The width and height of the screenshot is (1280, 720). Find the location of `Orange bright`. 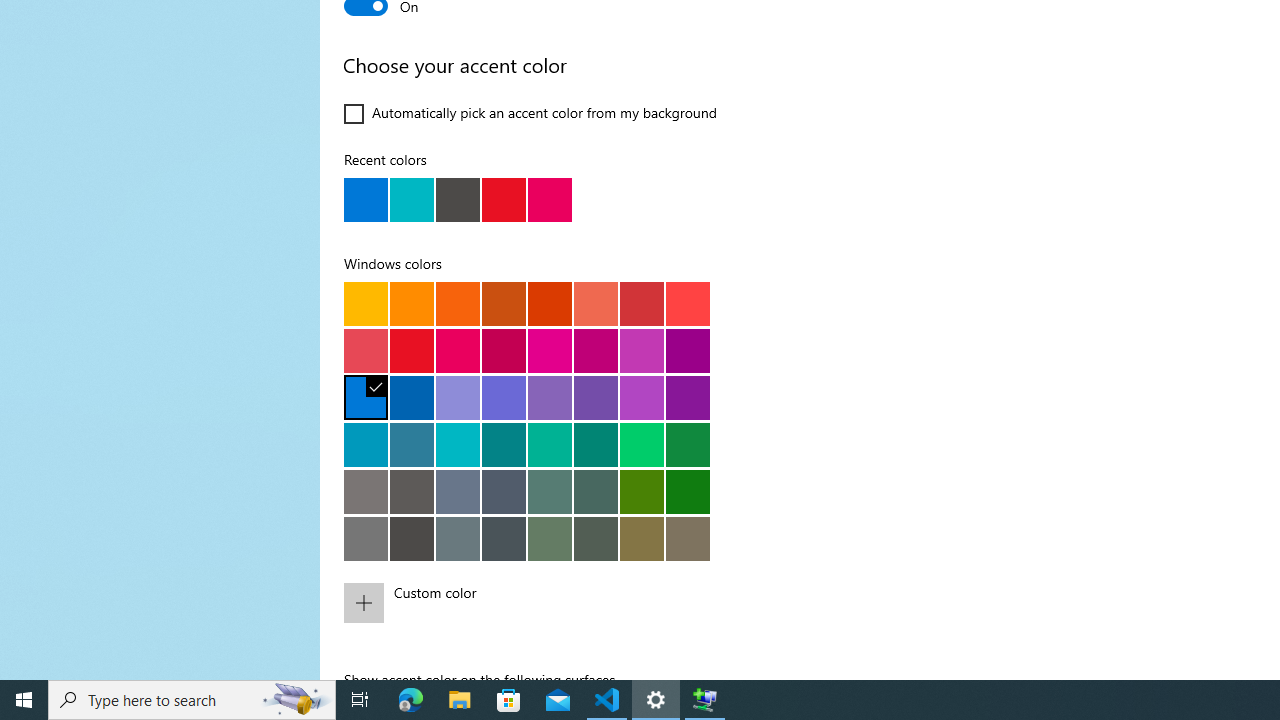

Orange bright is located at coordinates (458, 303).